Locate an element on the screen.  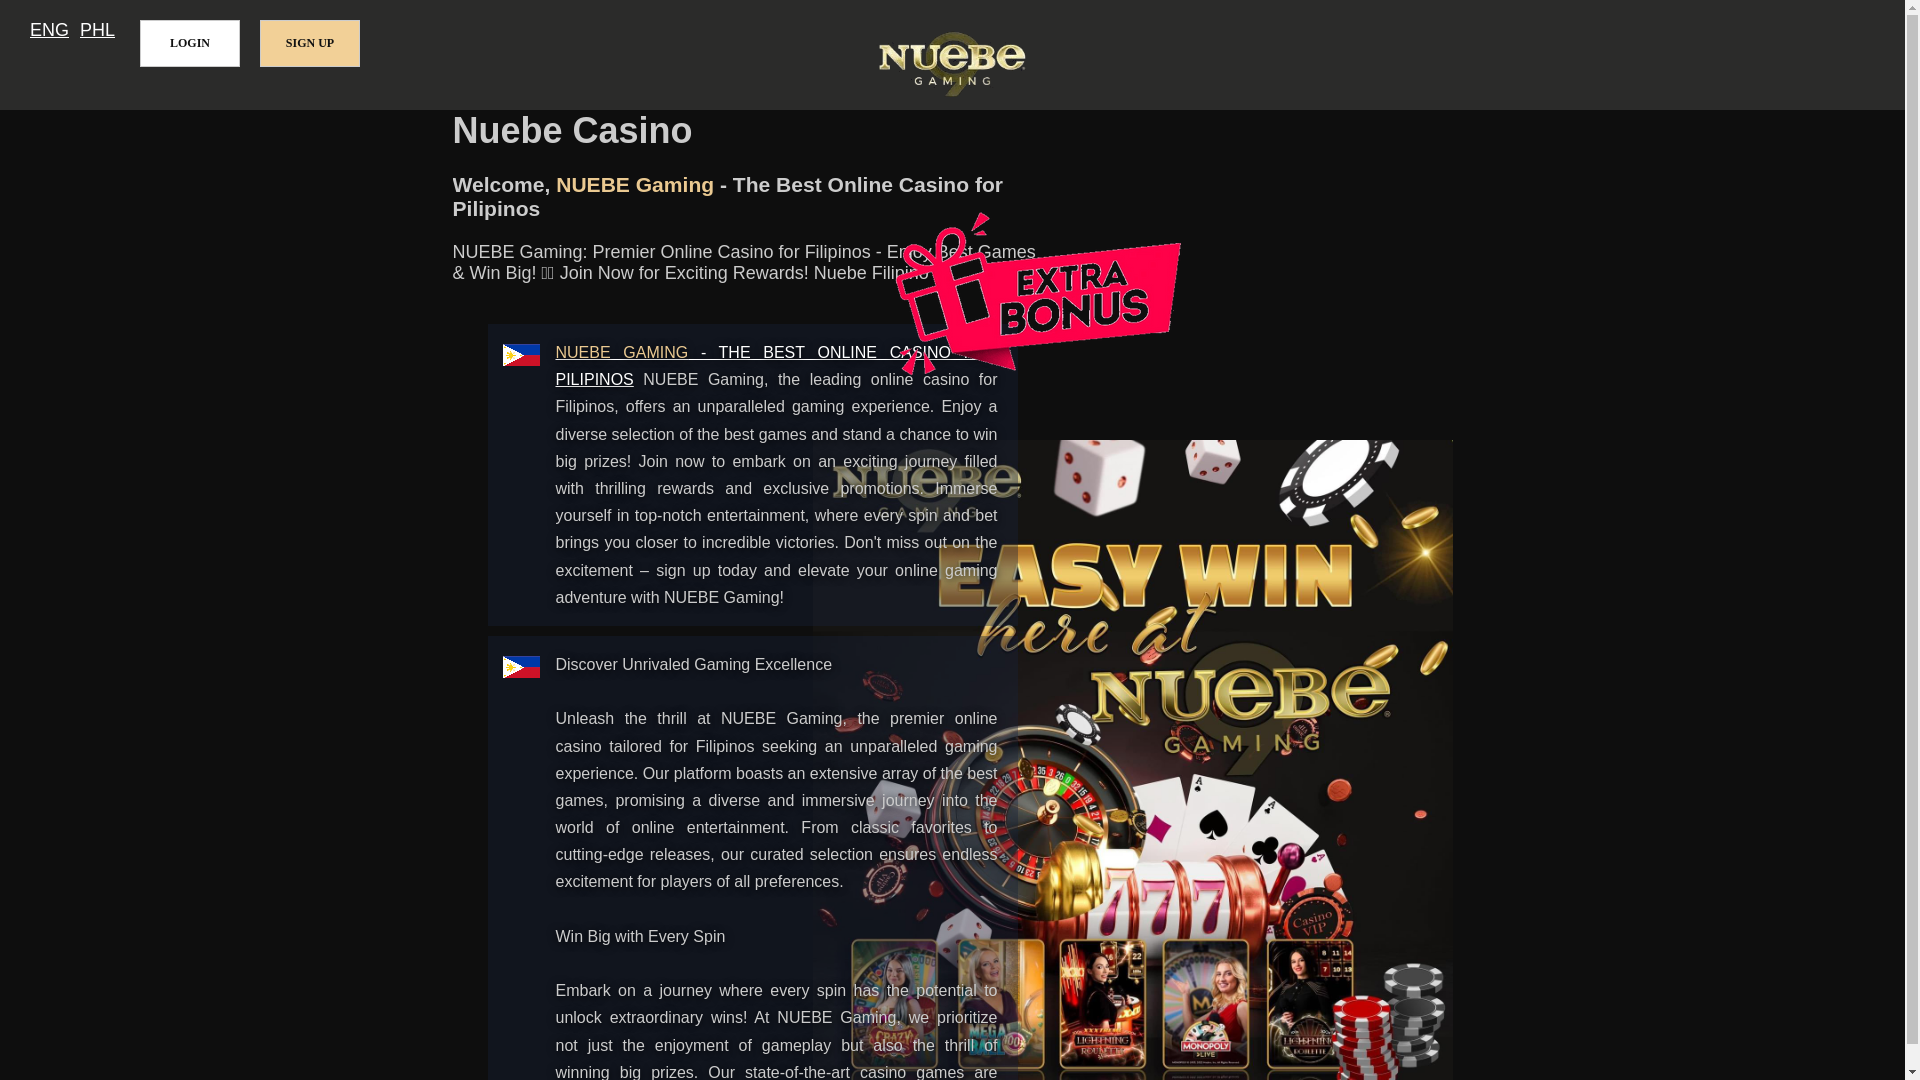
Filipino is located at coordinates (98, 30).